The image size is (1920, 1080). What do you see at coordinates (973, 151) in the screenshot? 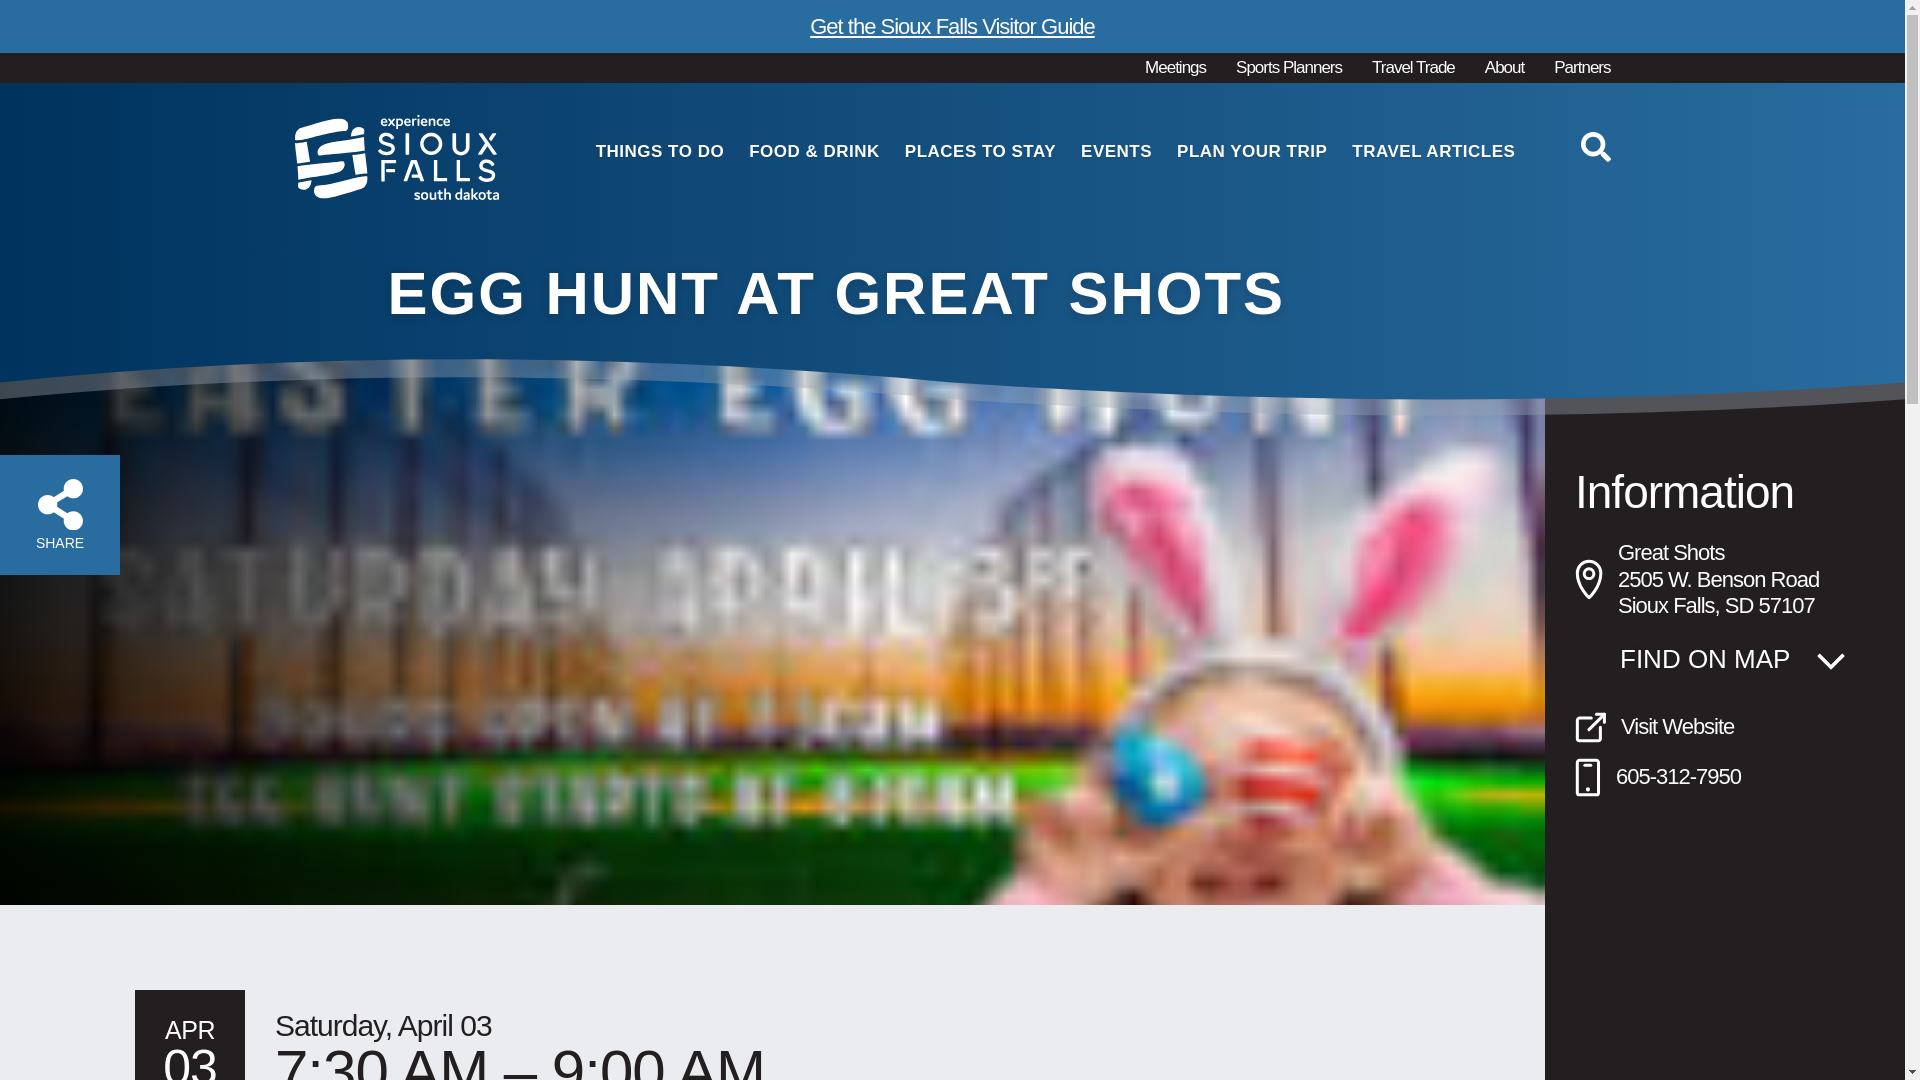
I see `PLACES TO STAY` at bounding box center [973, 151].